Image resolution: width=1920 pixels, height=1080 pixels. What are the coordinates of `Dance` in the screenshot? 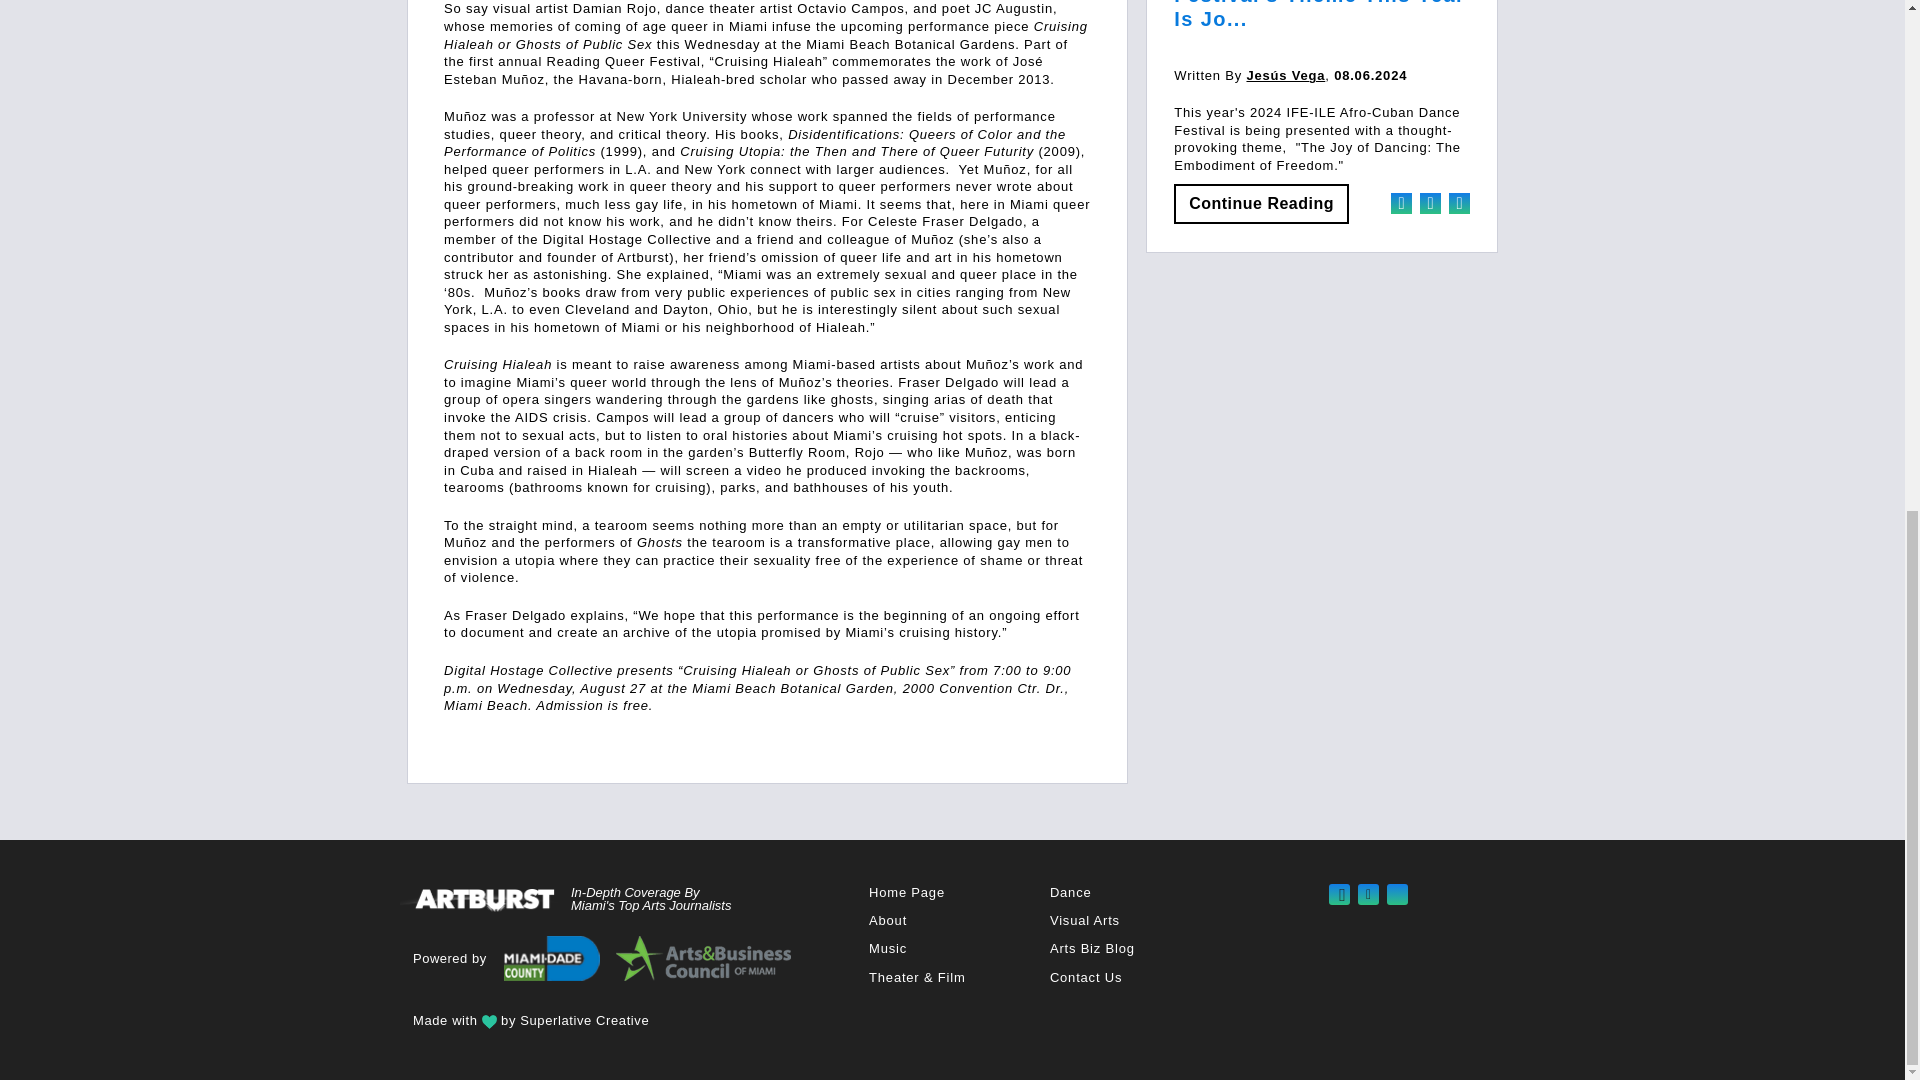 It's located at (1071, 892).